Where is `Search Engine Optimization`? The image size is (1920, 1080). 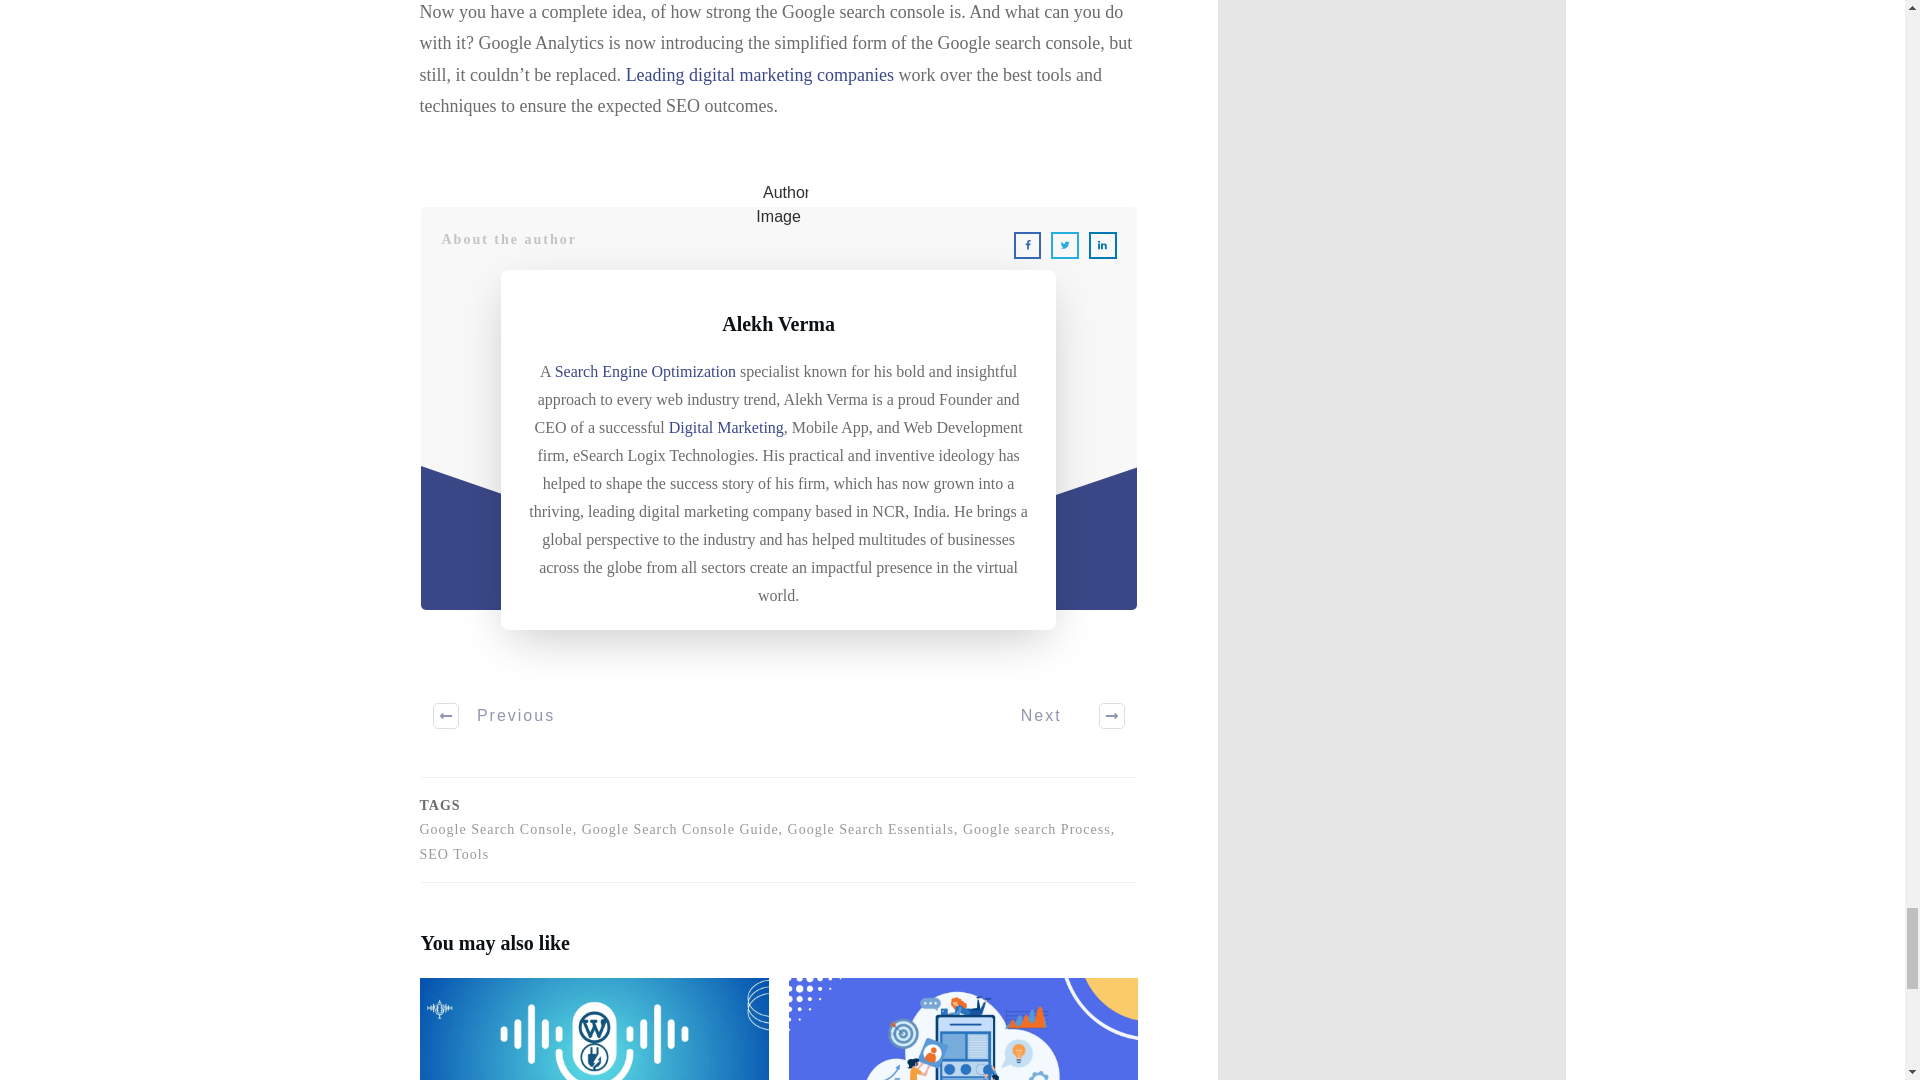
Search Engine Optimization is located at coordinates (644, 371).